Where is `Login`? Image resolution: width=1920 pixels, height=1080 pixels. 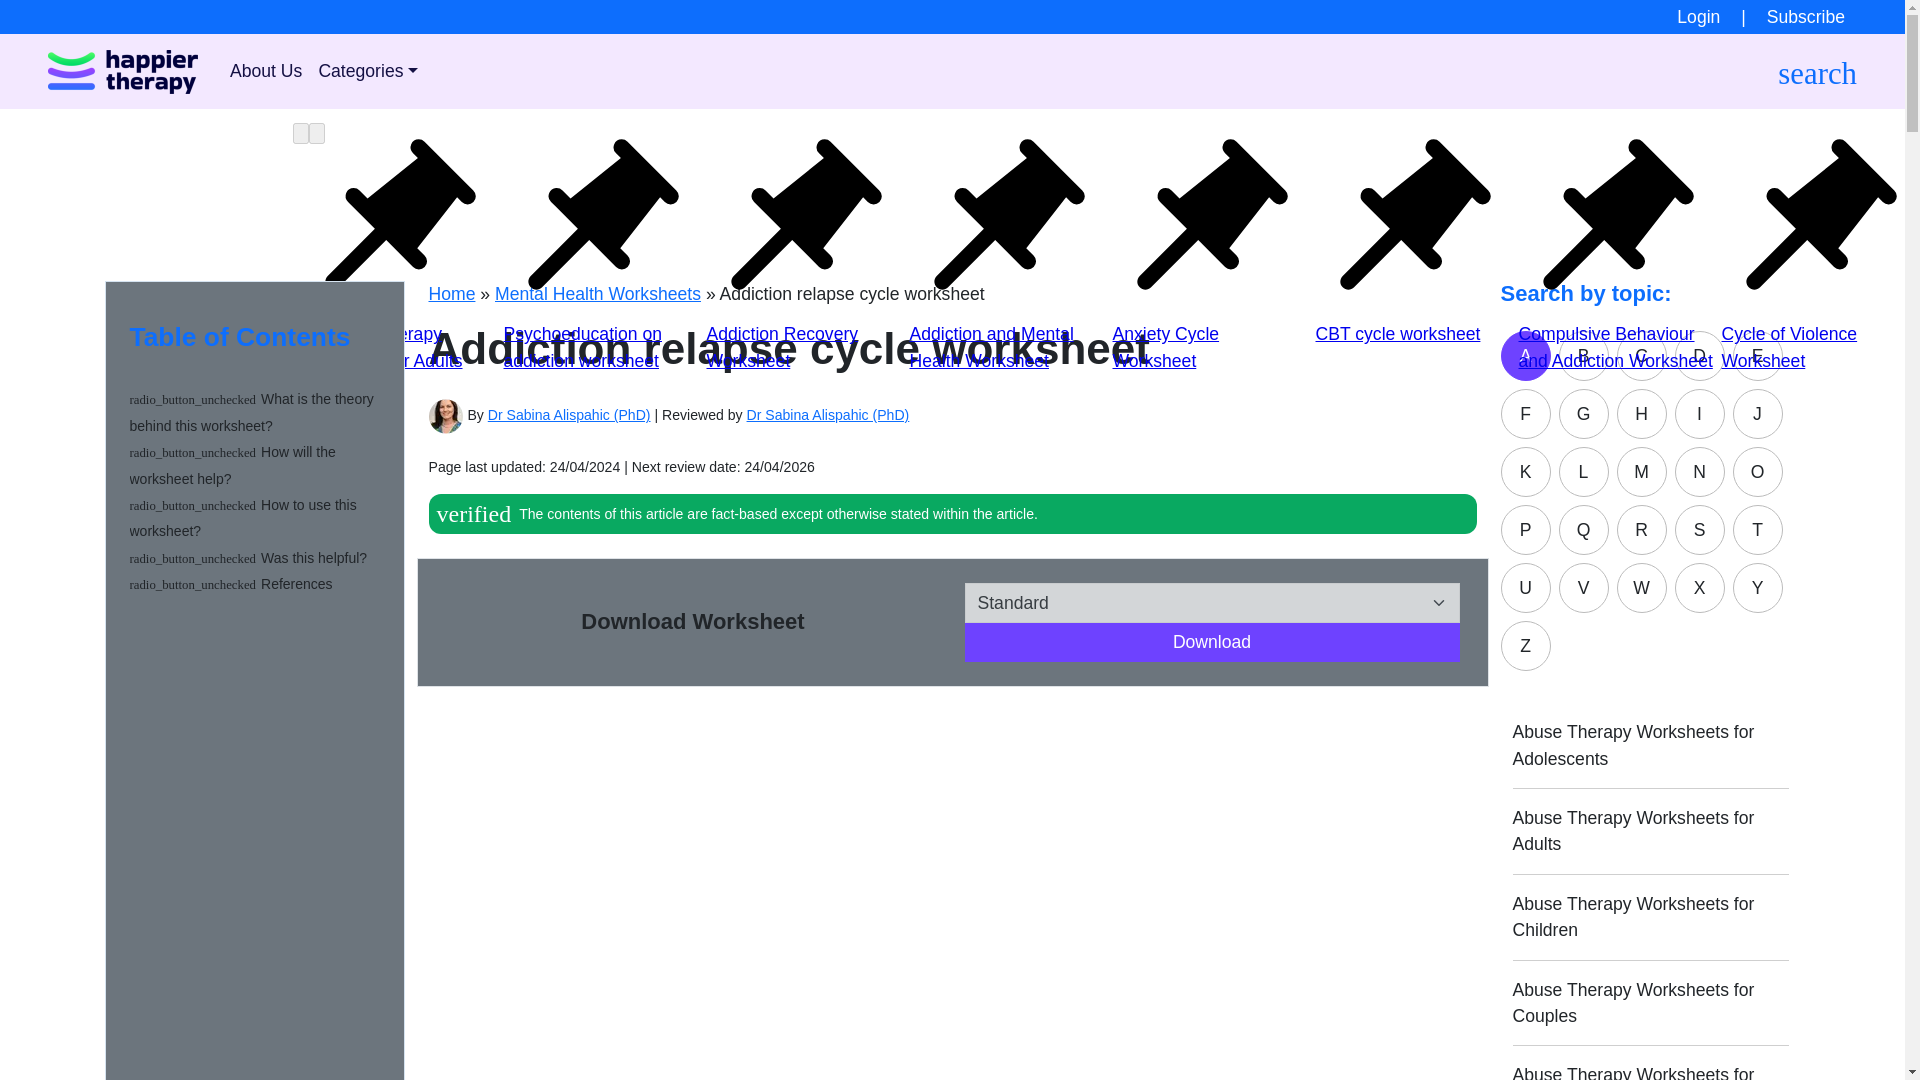 Login is located at coordinates (1698, 16).